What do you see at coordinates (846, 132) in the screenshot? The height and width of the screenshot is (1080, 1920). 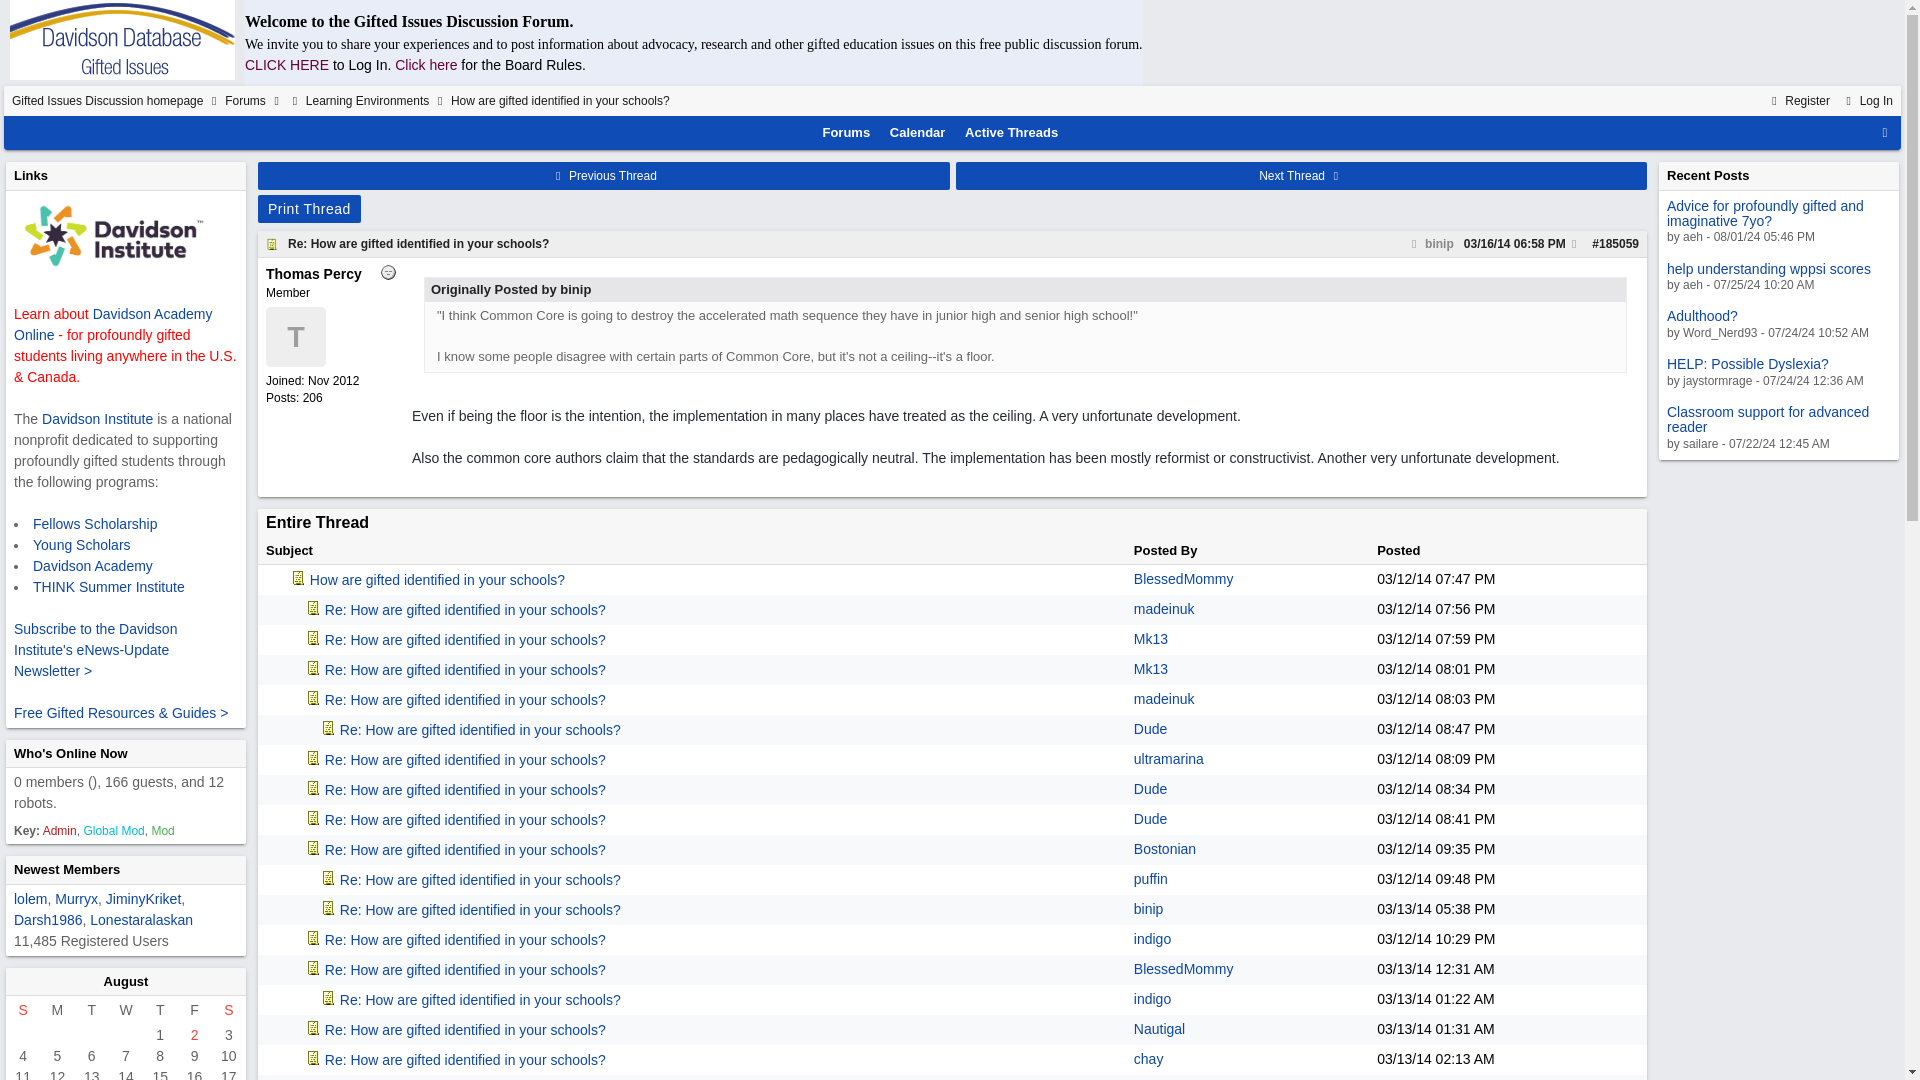 I see `Forums` at bounding box center [846, 132].